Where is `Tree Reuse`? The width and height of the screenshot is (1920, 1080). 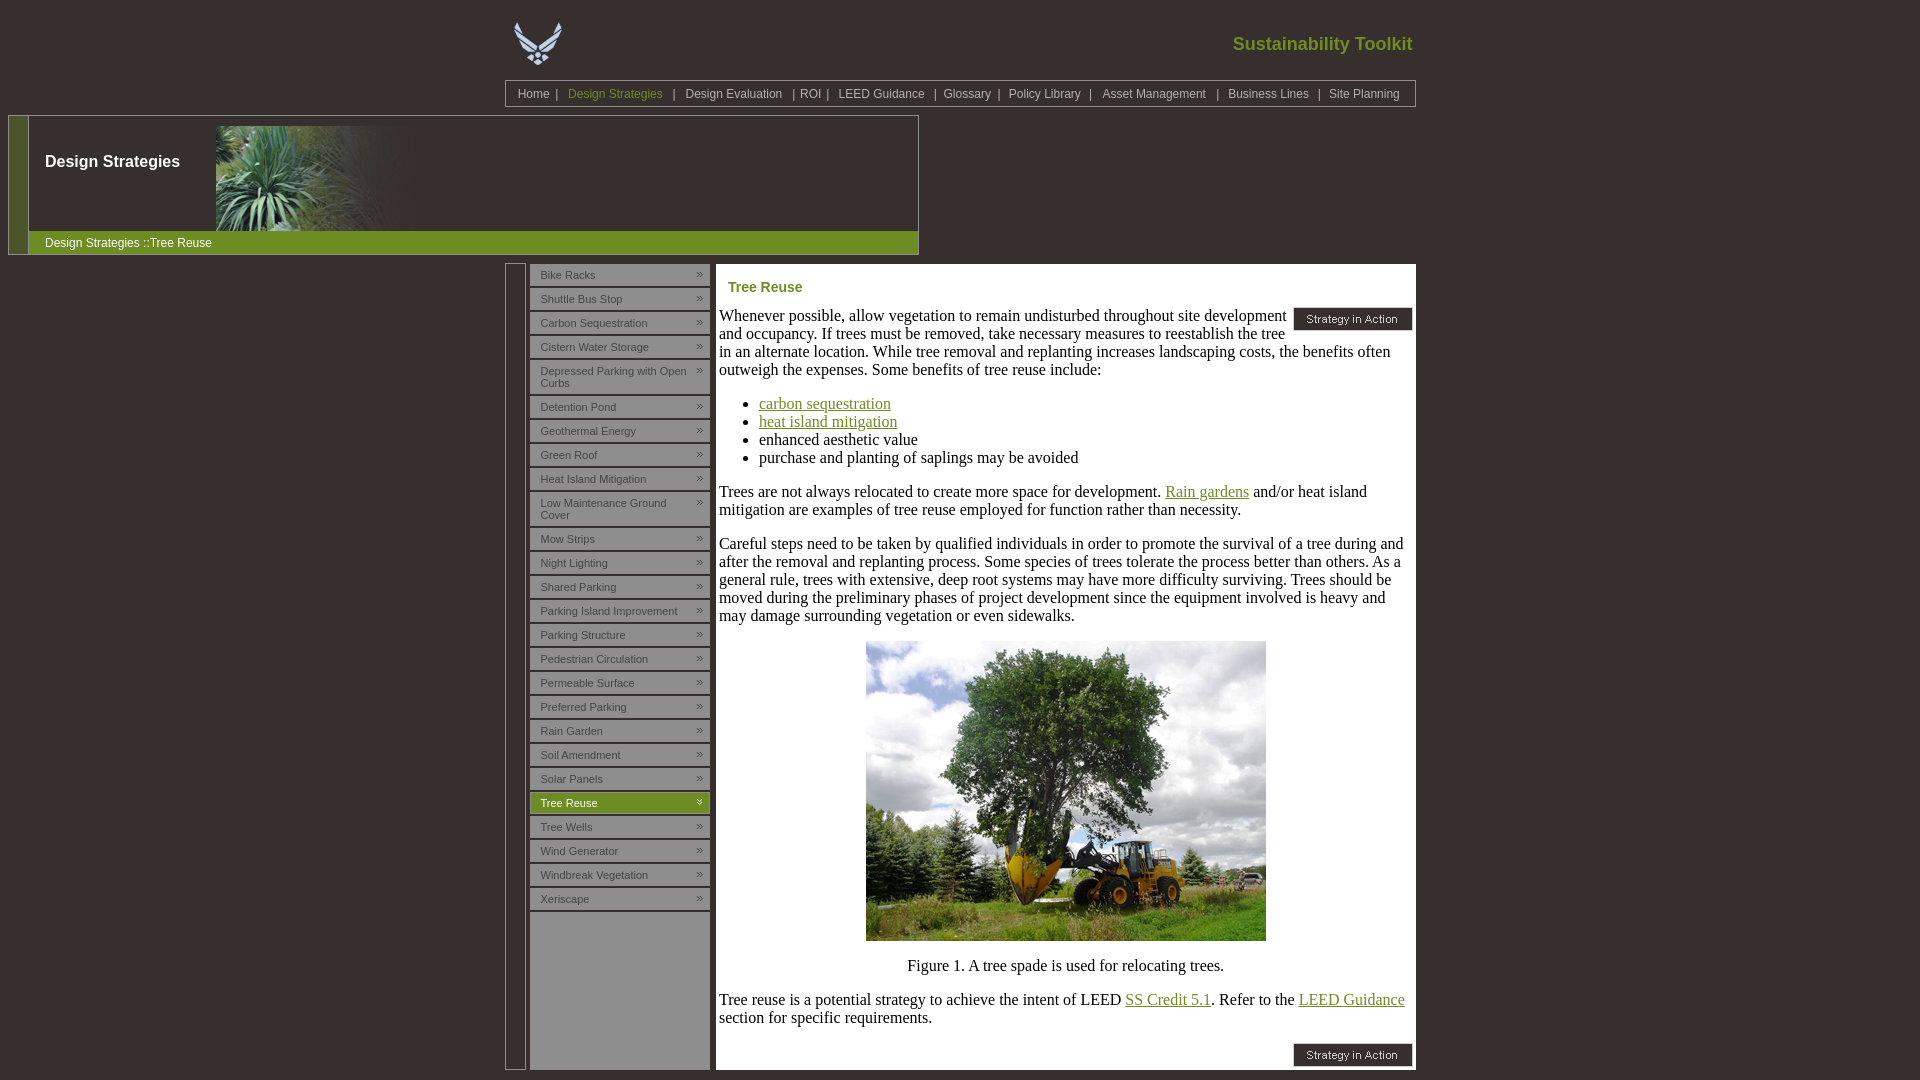 Tree Reuse is located at coordinates (569, 801).